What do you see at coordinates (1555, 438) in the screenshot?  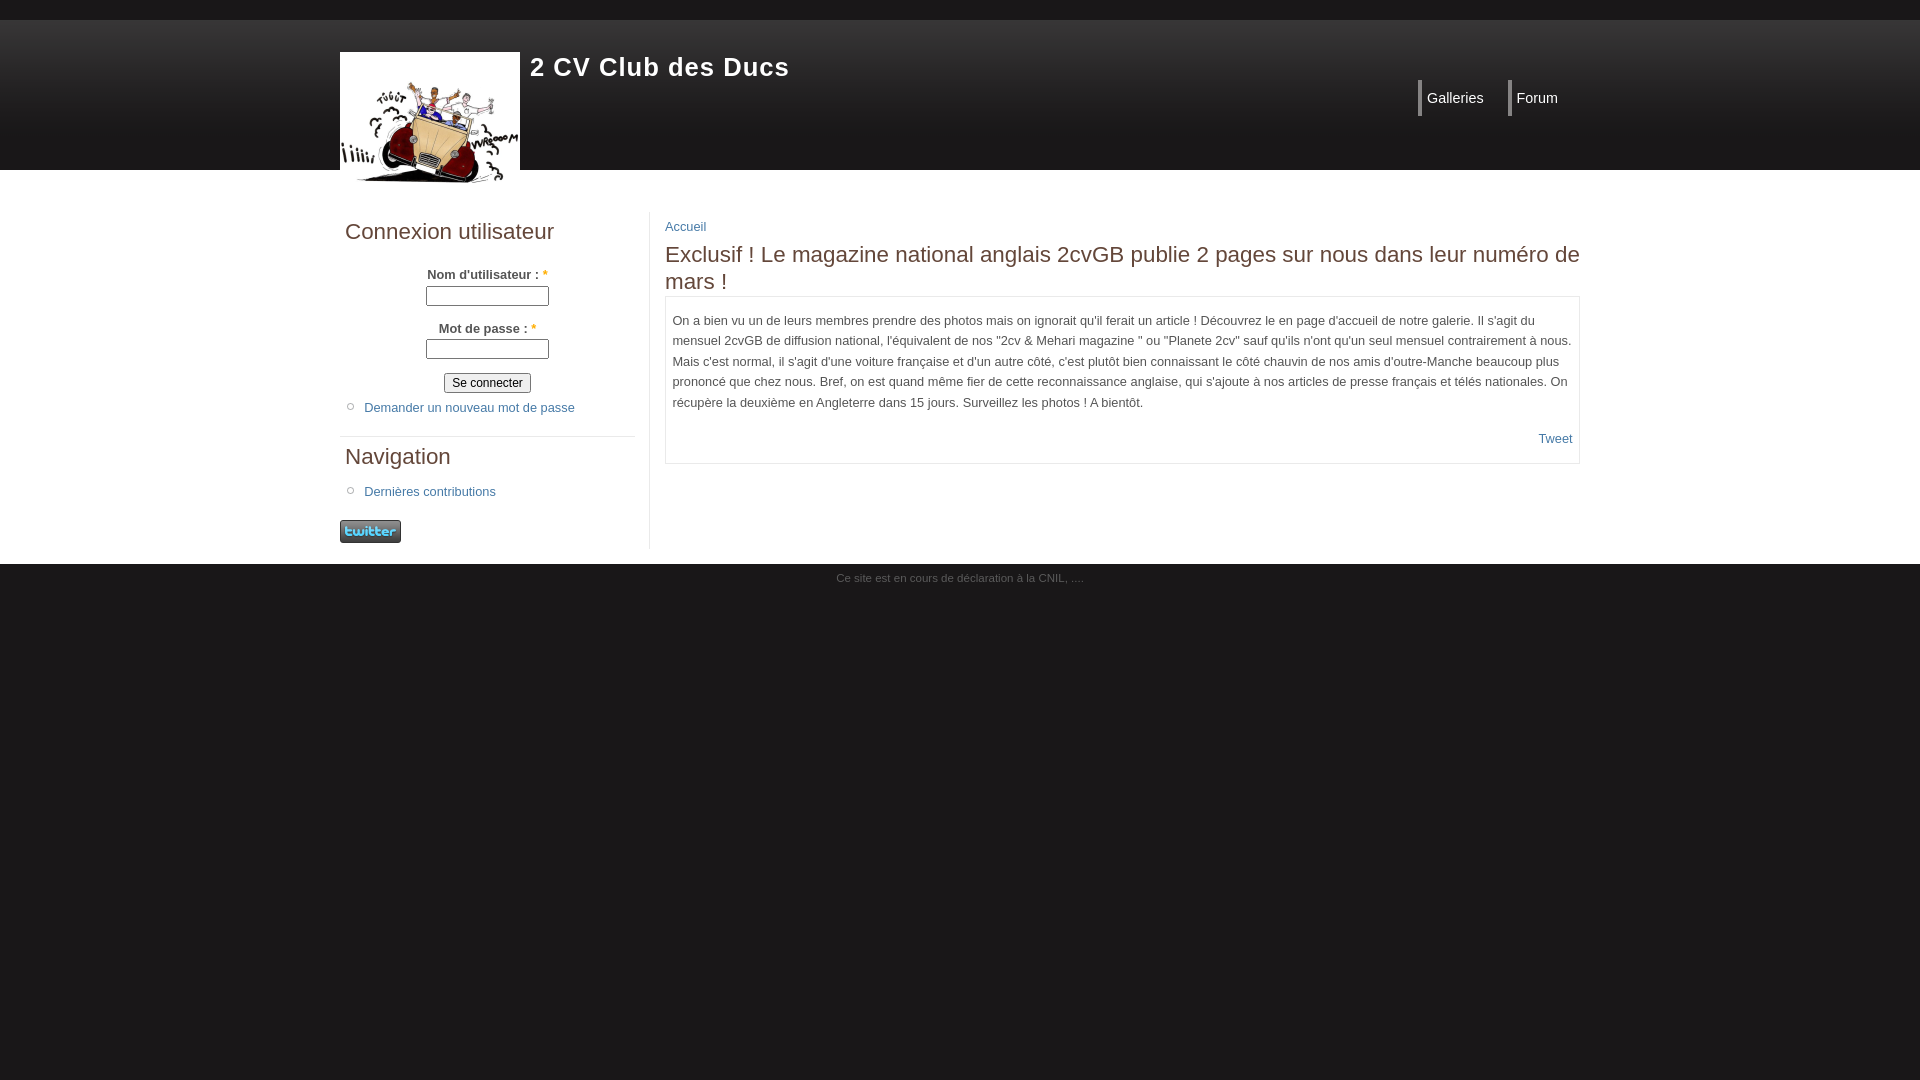 I see `Tweet` at bounding box center [1555, 438].